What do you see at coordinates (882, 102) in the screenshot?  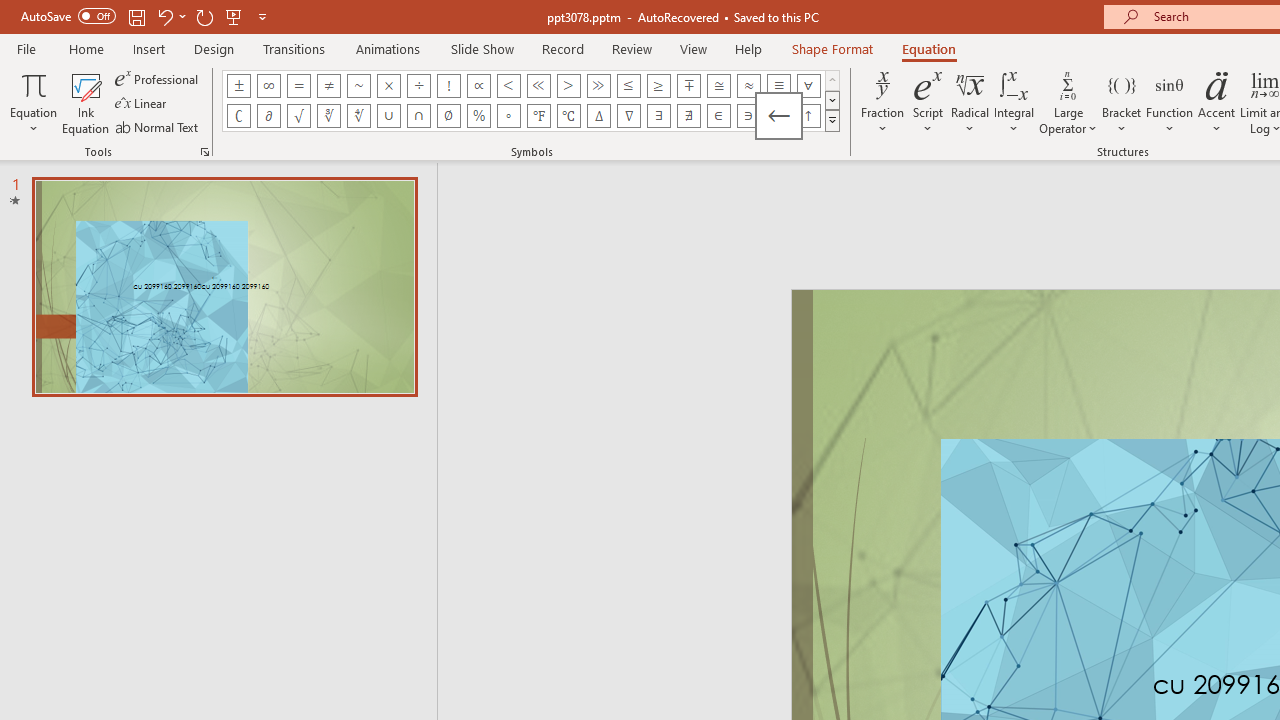 I see `Fraction` at bounding box center [882, 102].